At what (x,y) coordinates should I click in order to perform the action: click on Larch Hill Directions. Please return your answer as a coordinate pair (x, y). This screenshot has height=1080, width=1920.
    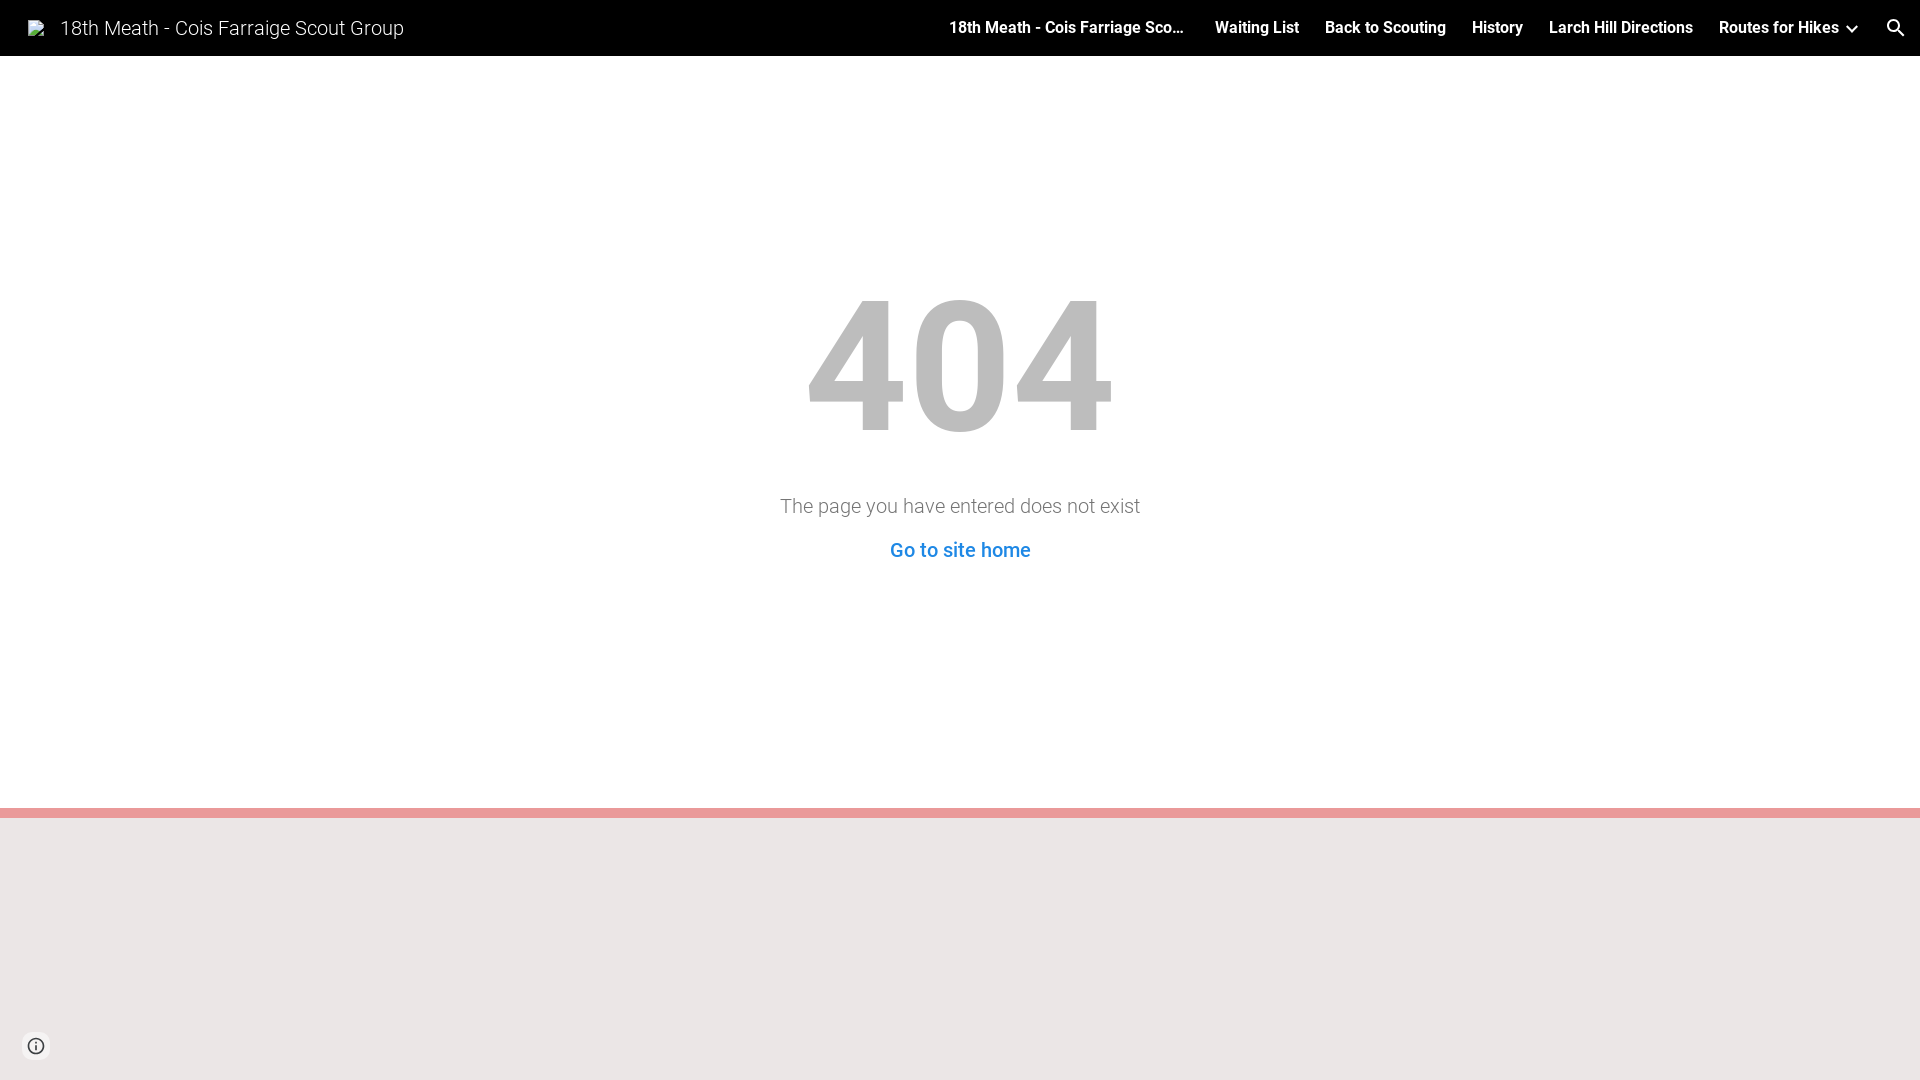
    Looking at the image, I should click on (1621, 28).